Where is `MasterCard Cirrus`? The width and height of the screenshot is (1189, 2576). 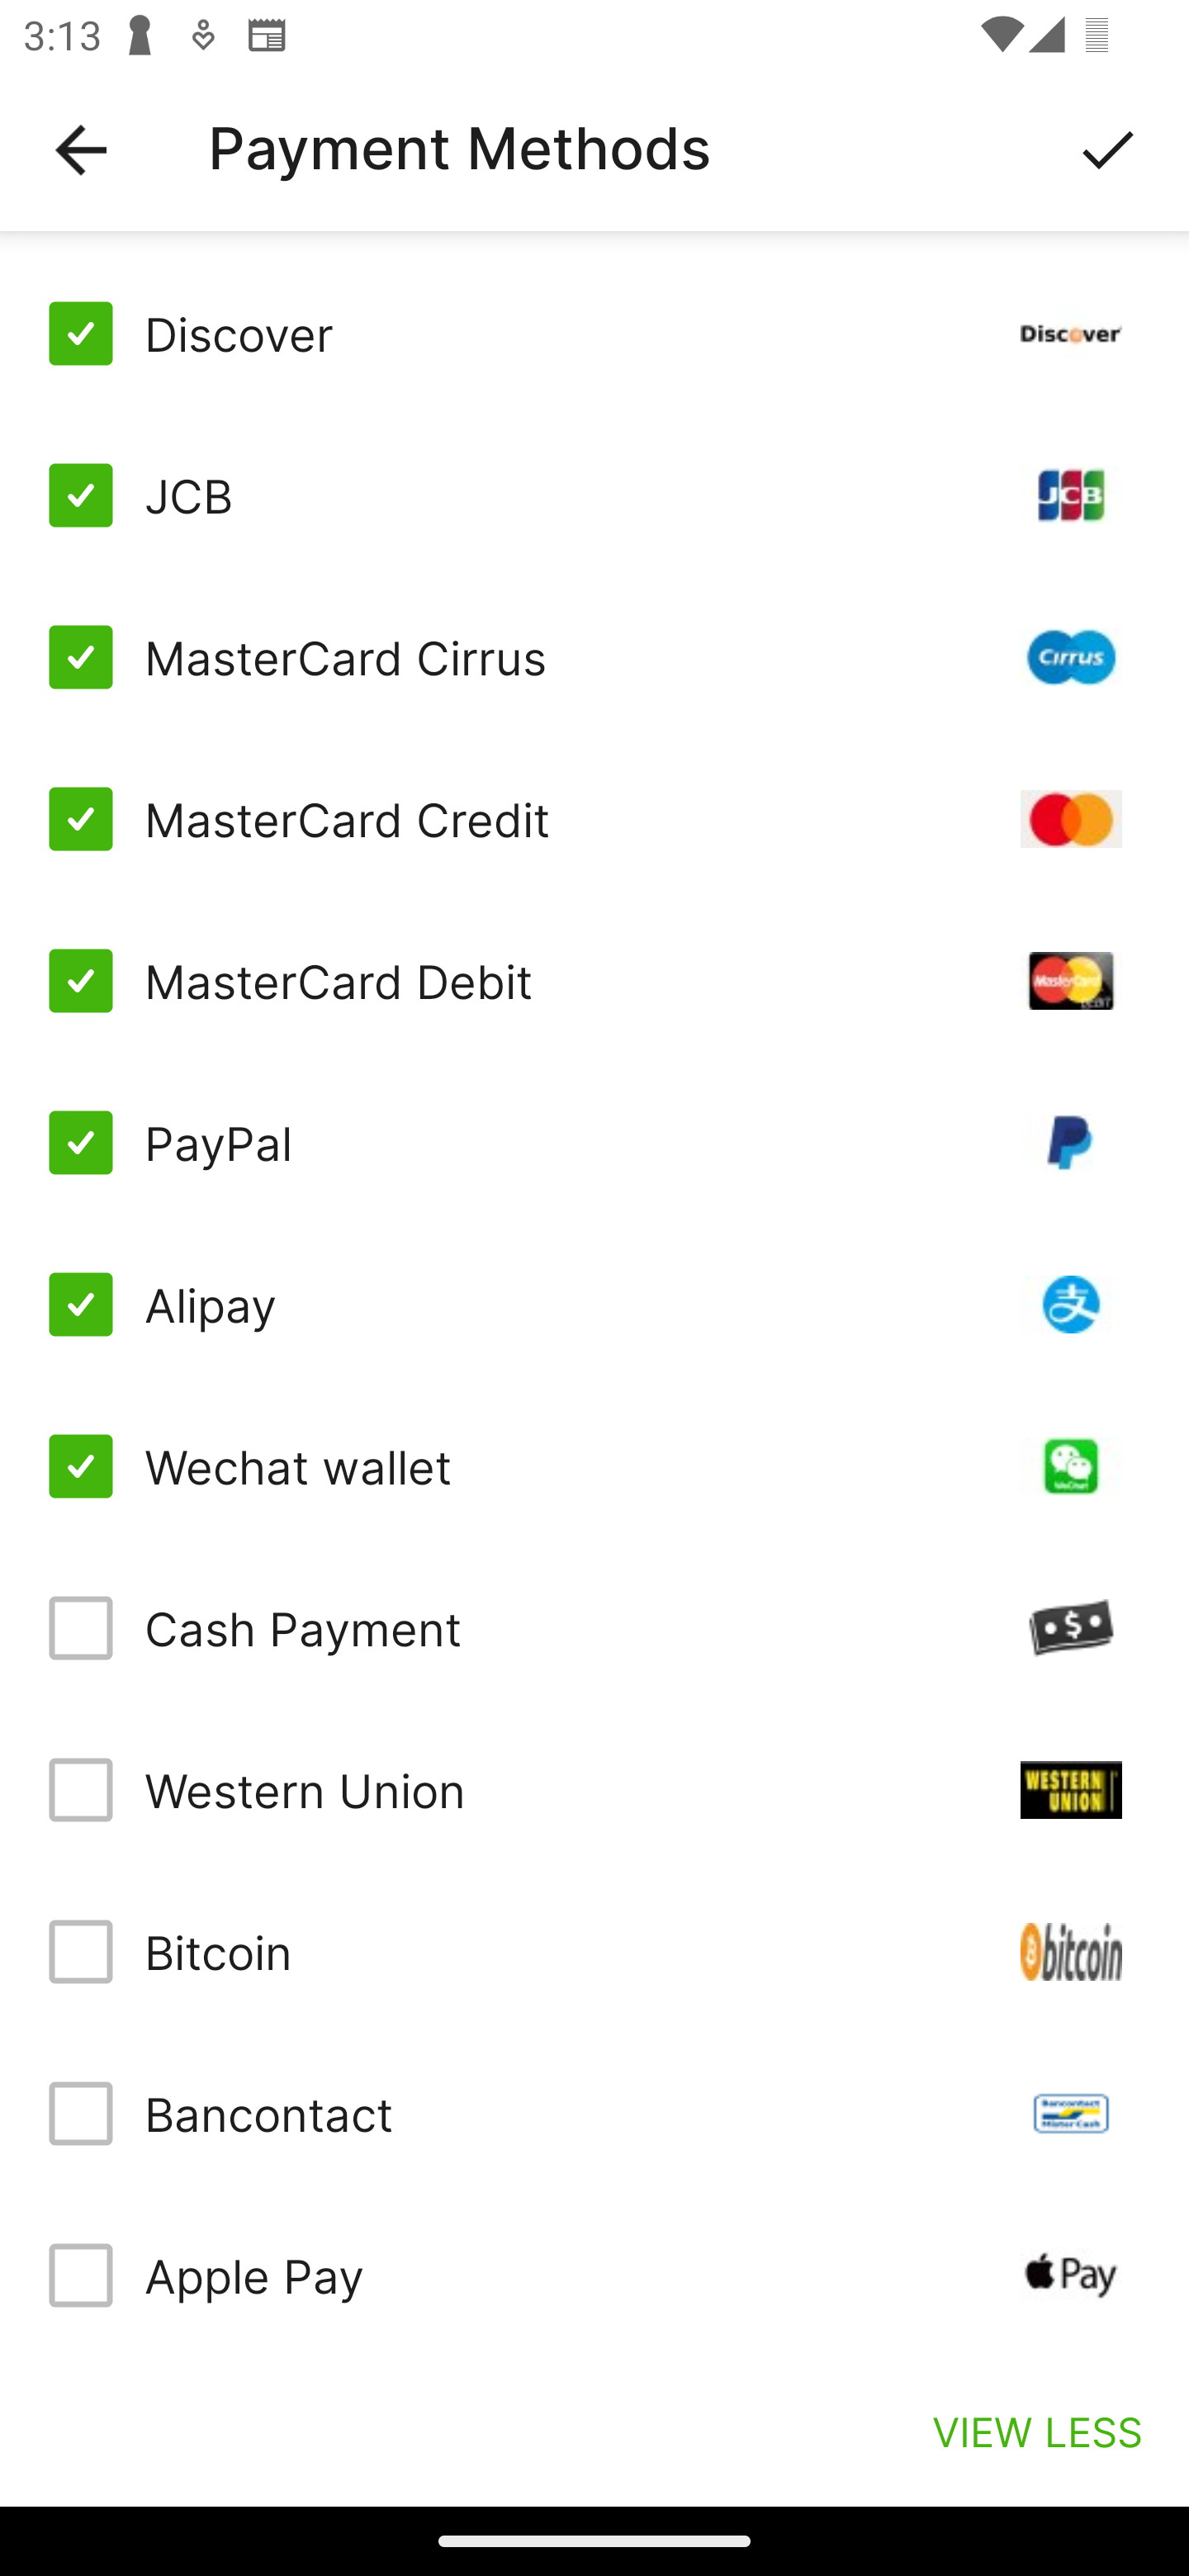
MasterCard Cirrus is located at coordinates (594, 657).